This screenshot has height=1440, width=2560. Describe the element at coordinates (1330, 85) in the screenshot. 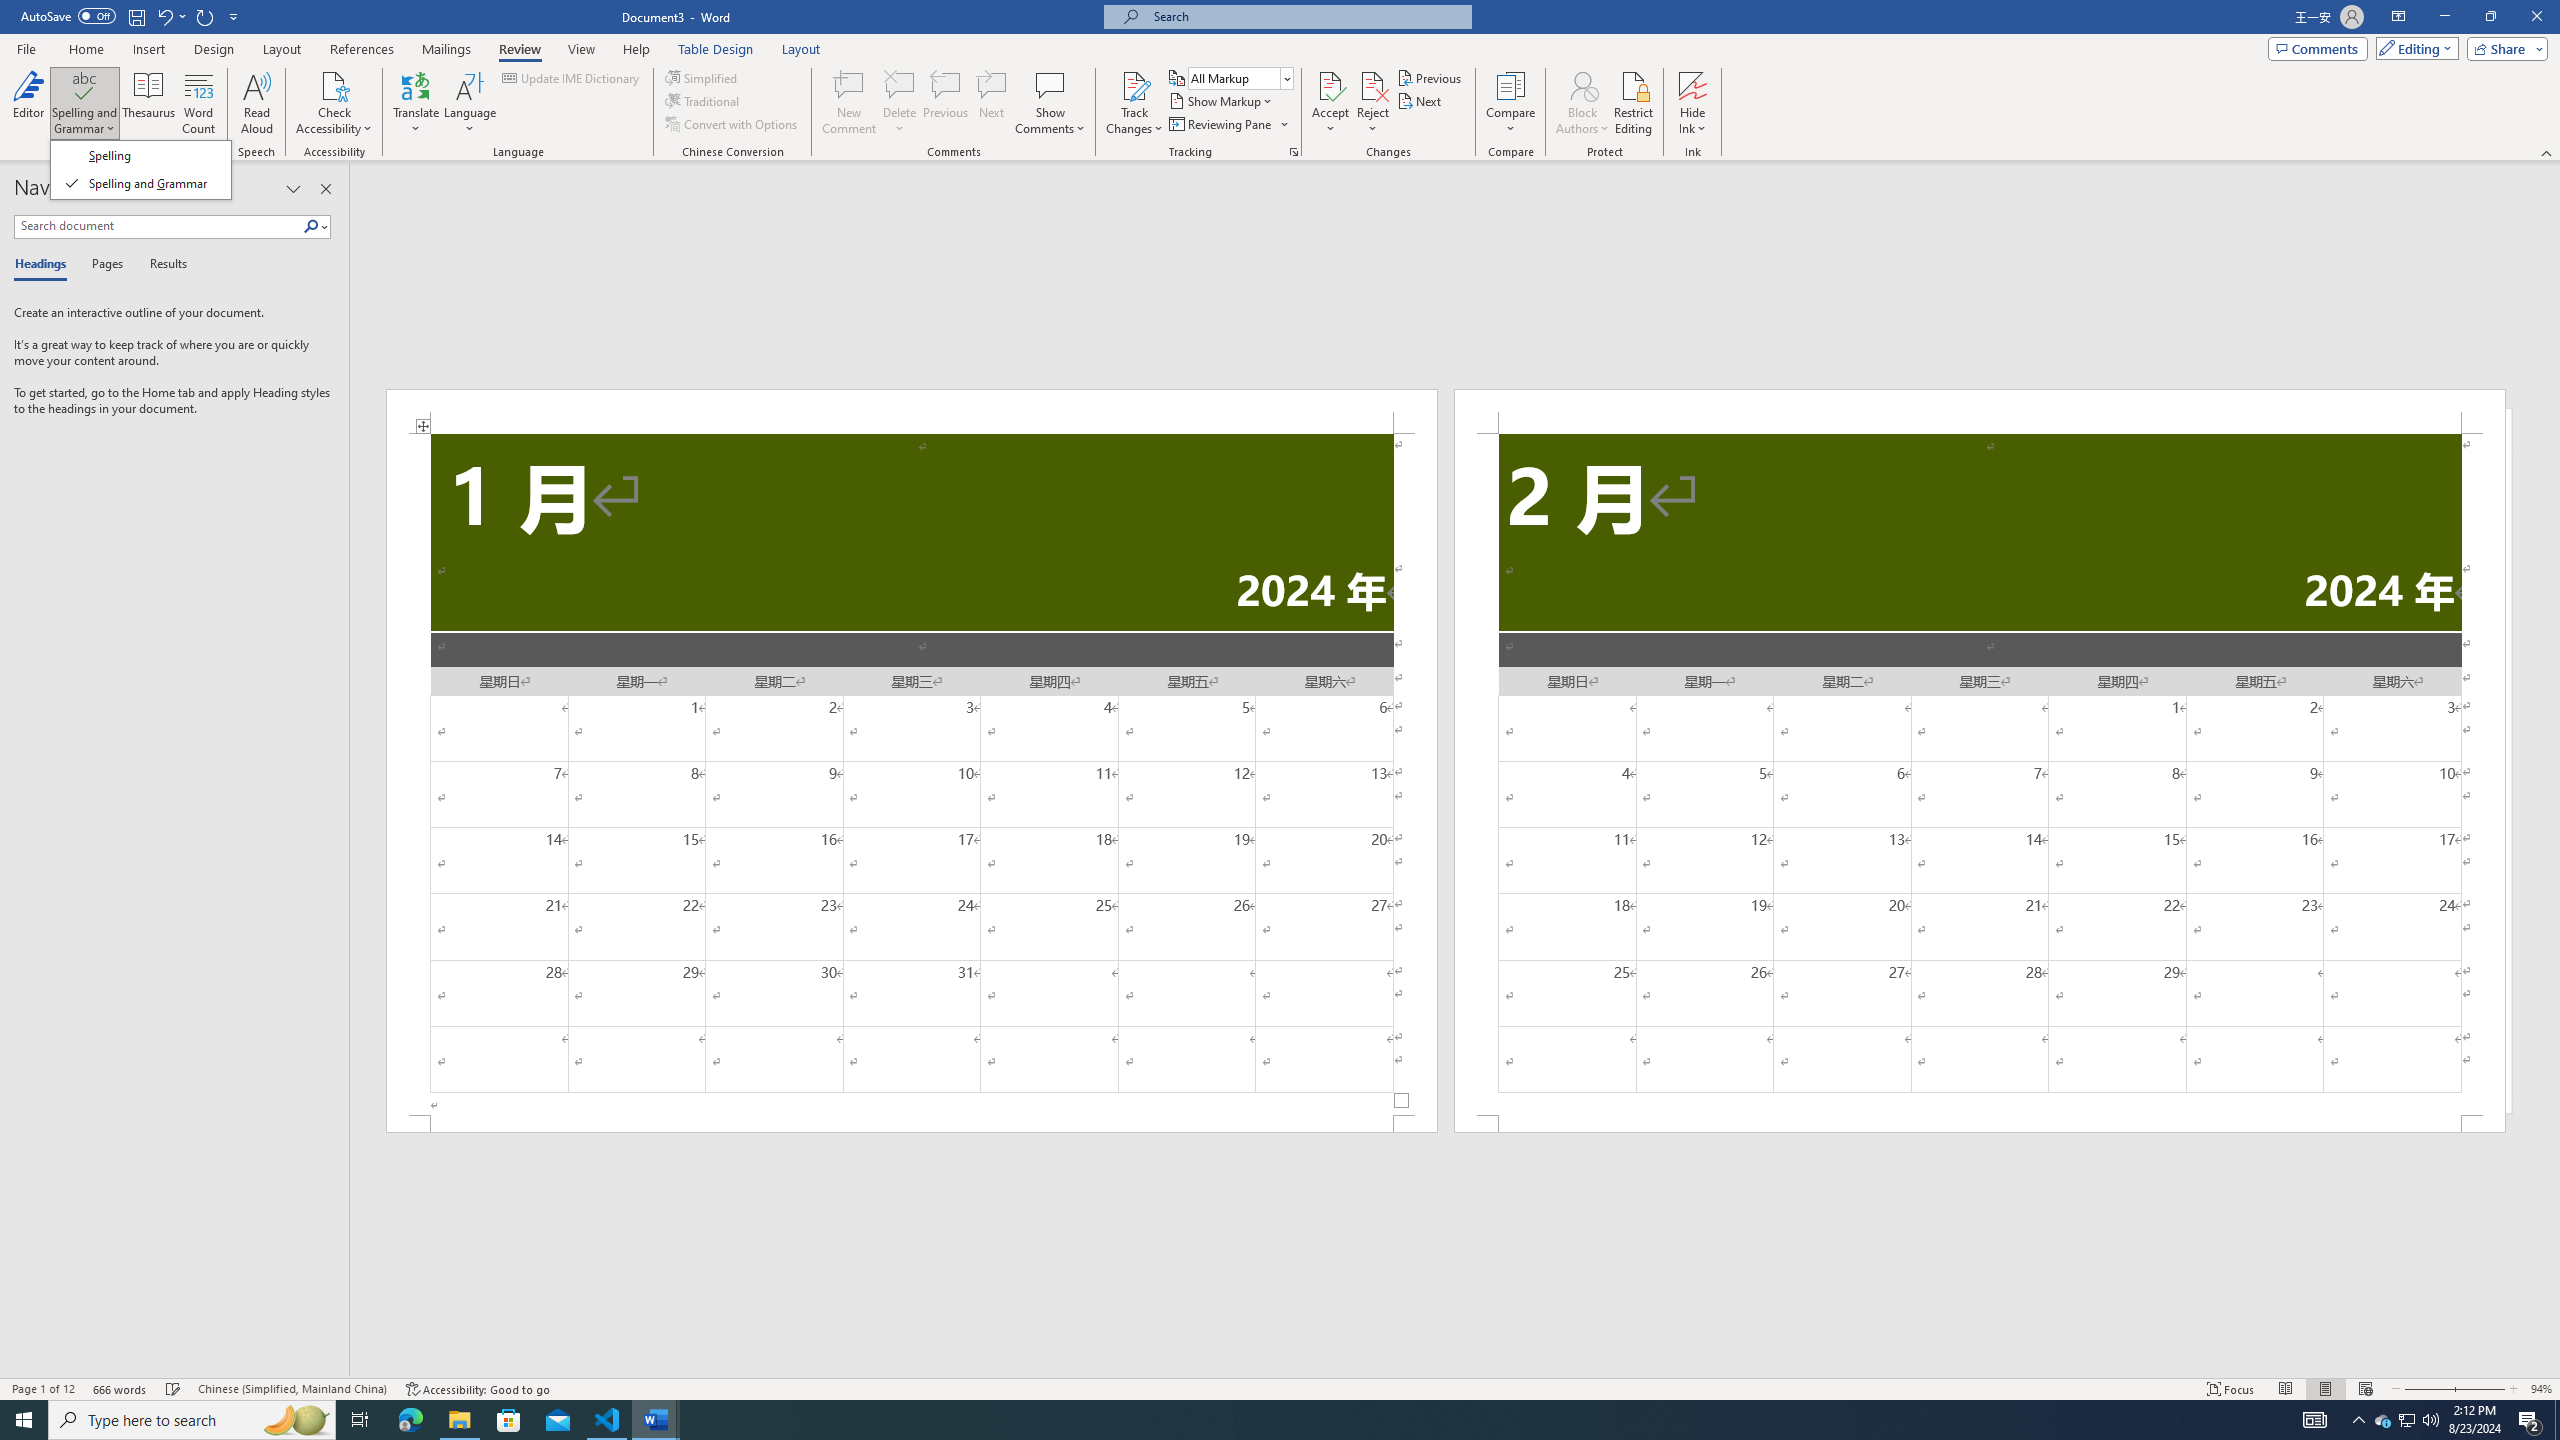

I see `Accept and Move to Next` at that location.